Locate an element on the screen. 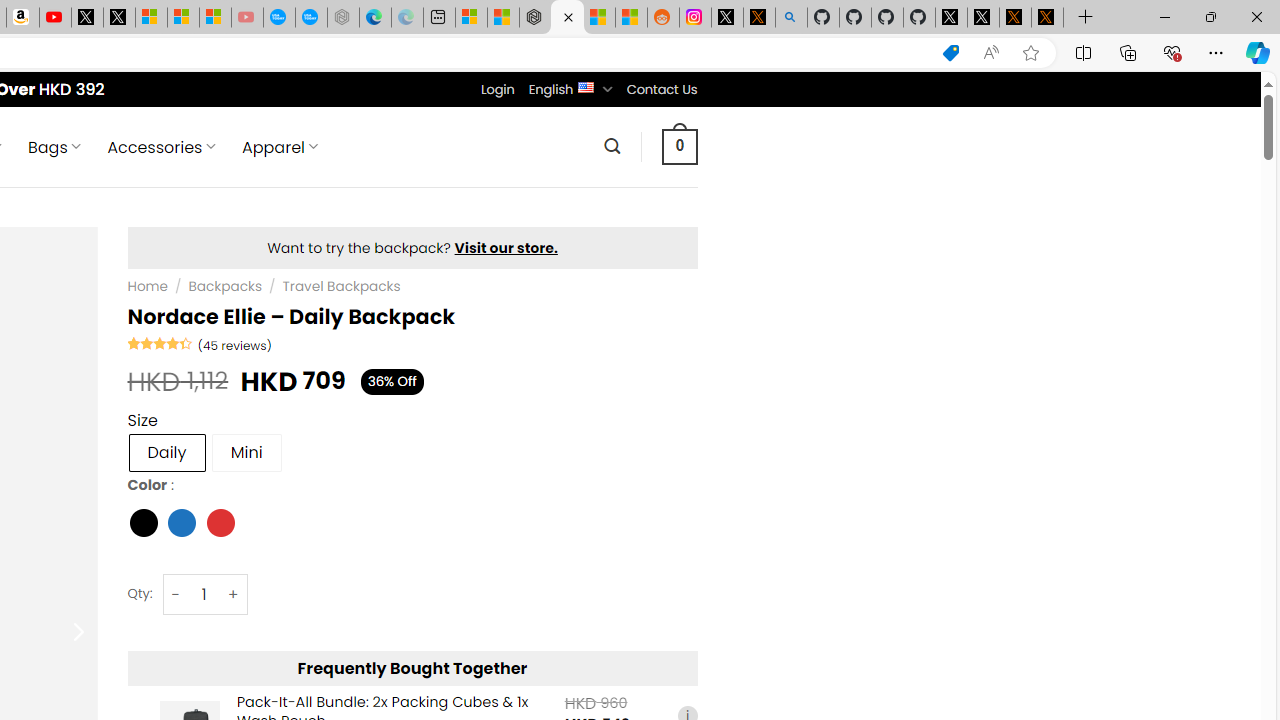 This screenshot has height=720, width=1280. X Privacy Policy is located at coordinates (1047, 18).